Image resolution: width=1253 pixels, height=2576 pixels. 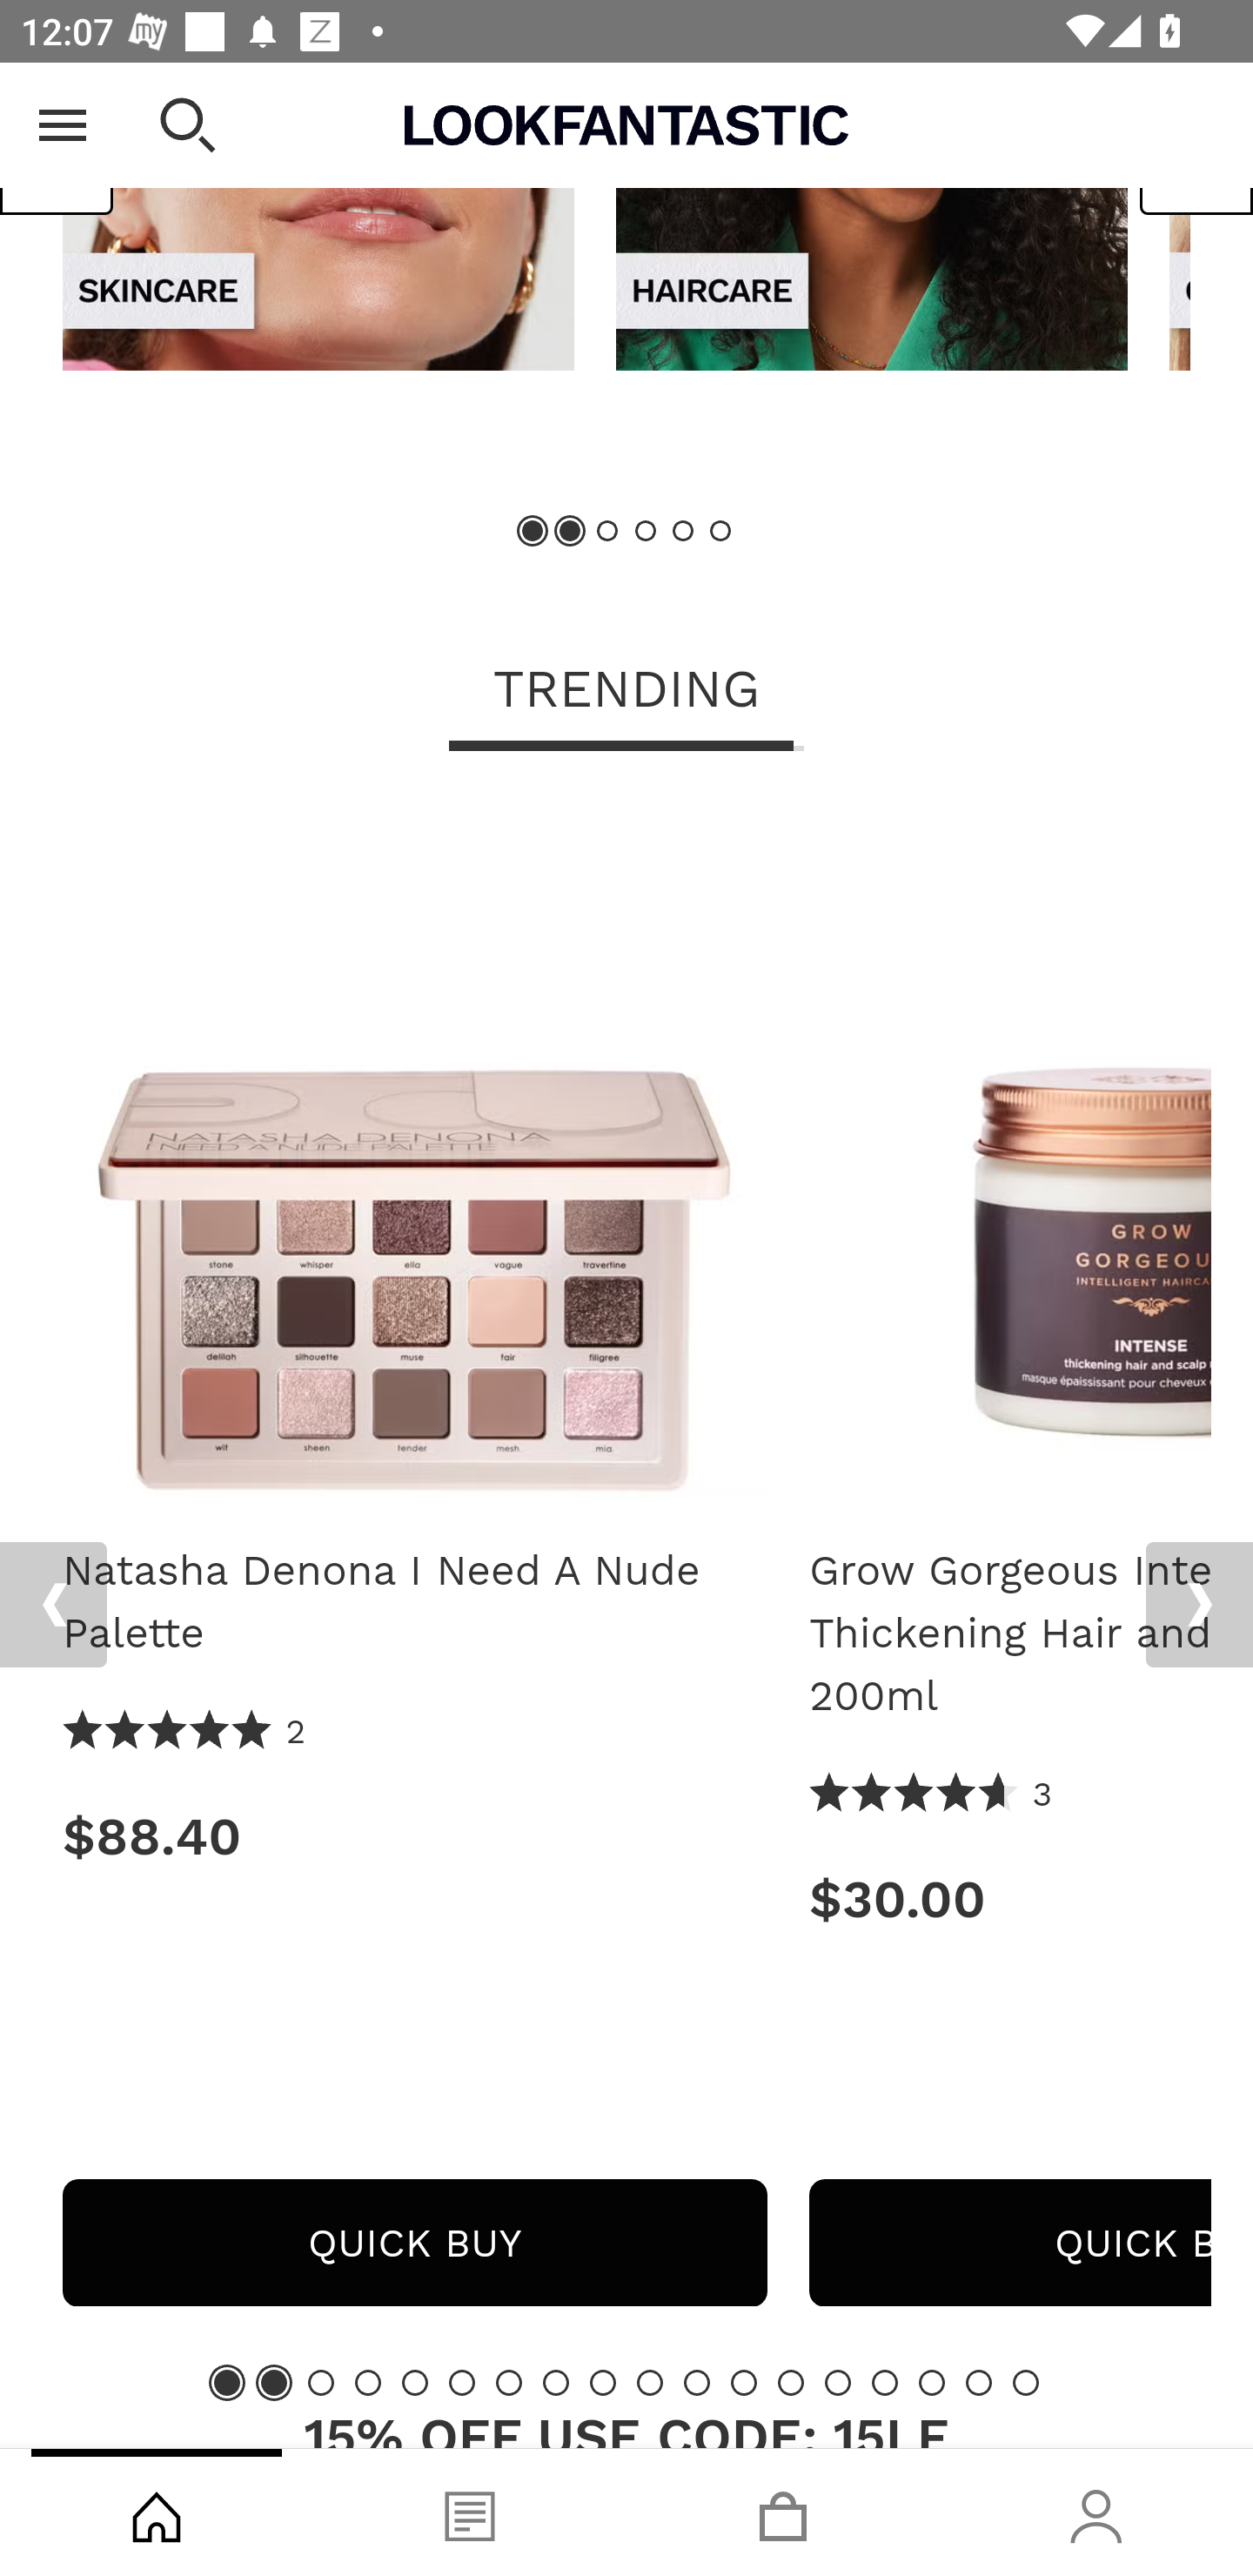 I want to click on Natasha Denona I Need A Nude Palette, so click(x=414, y=1601).